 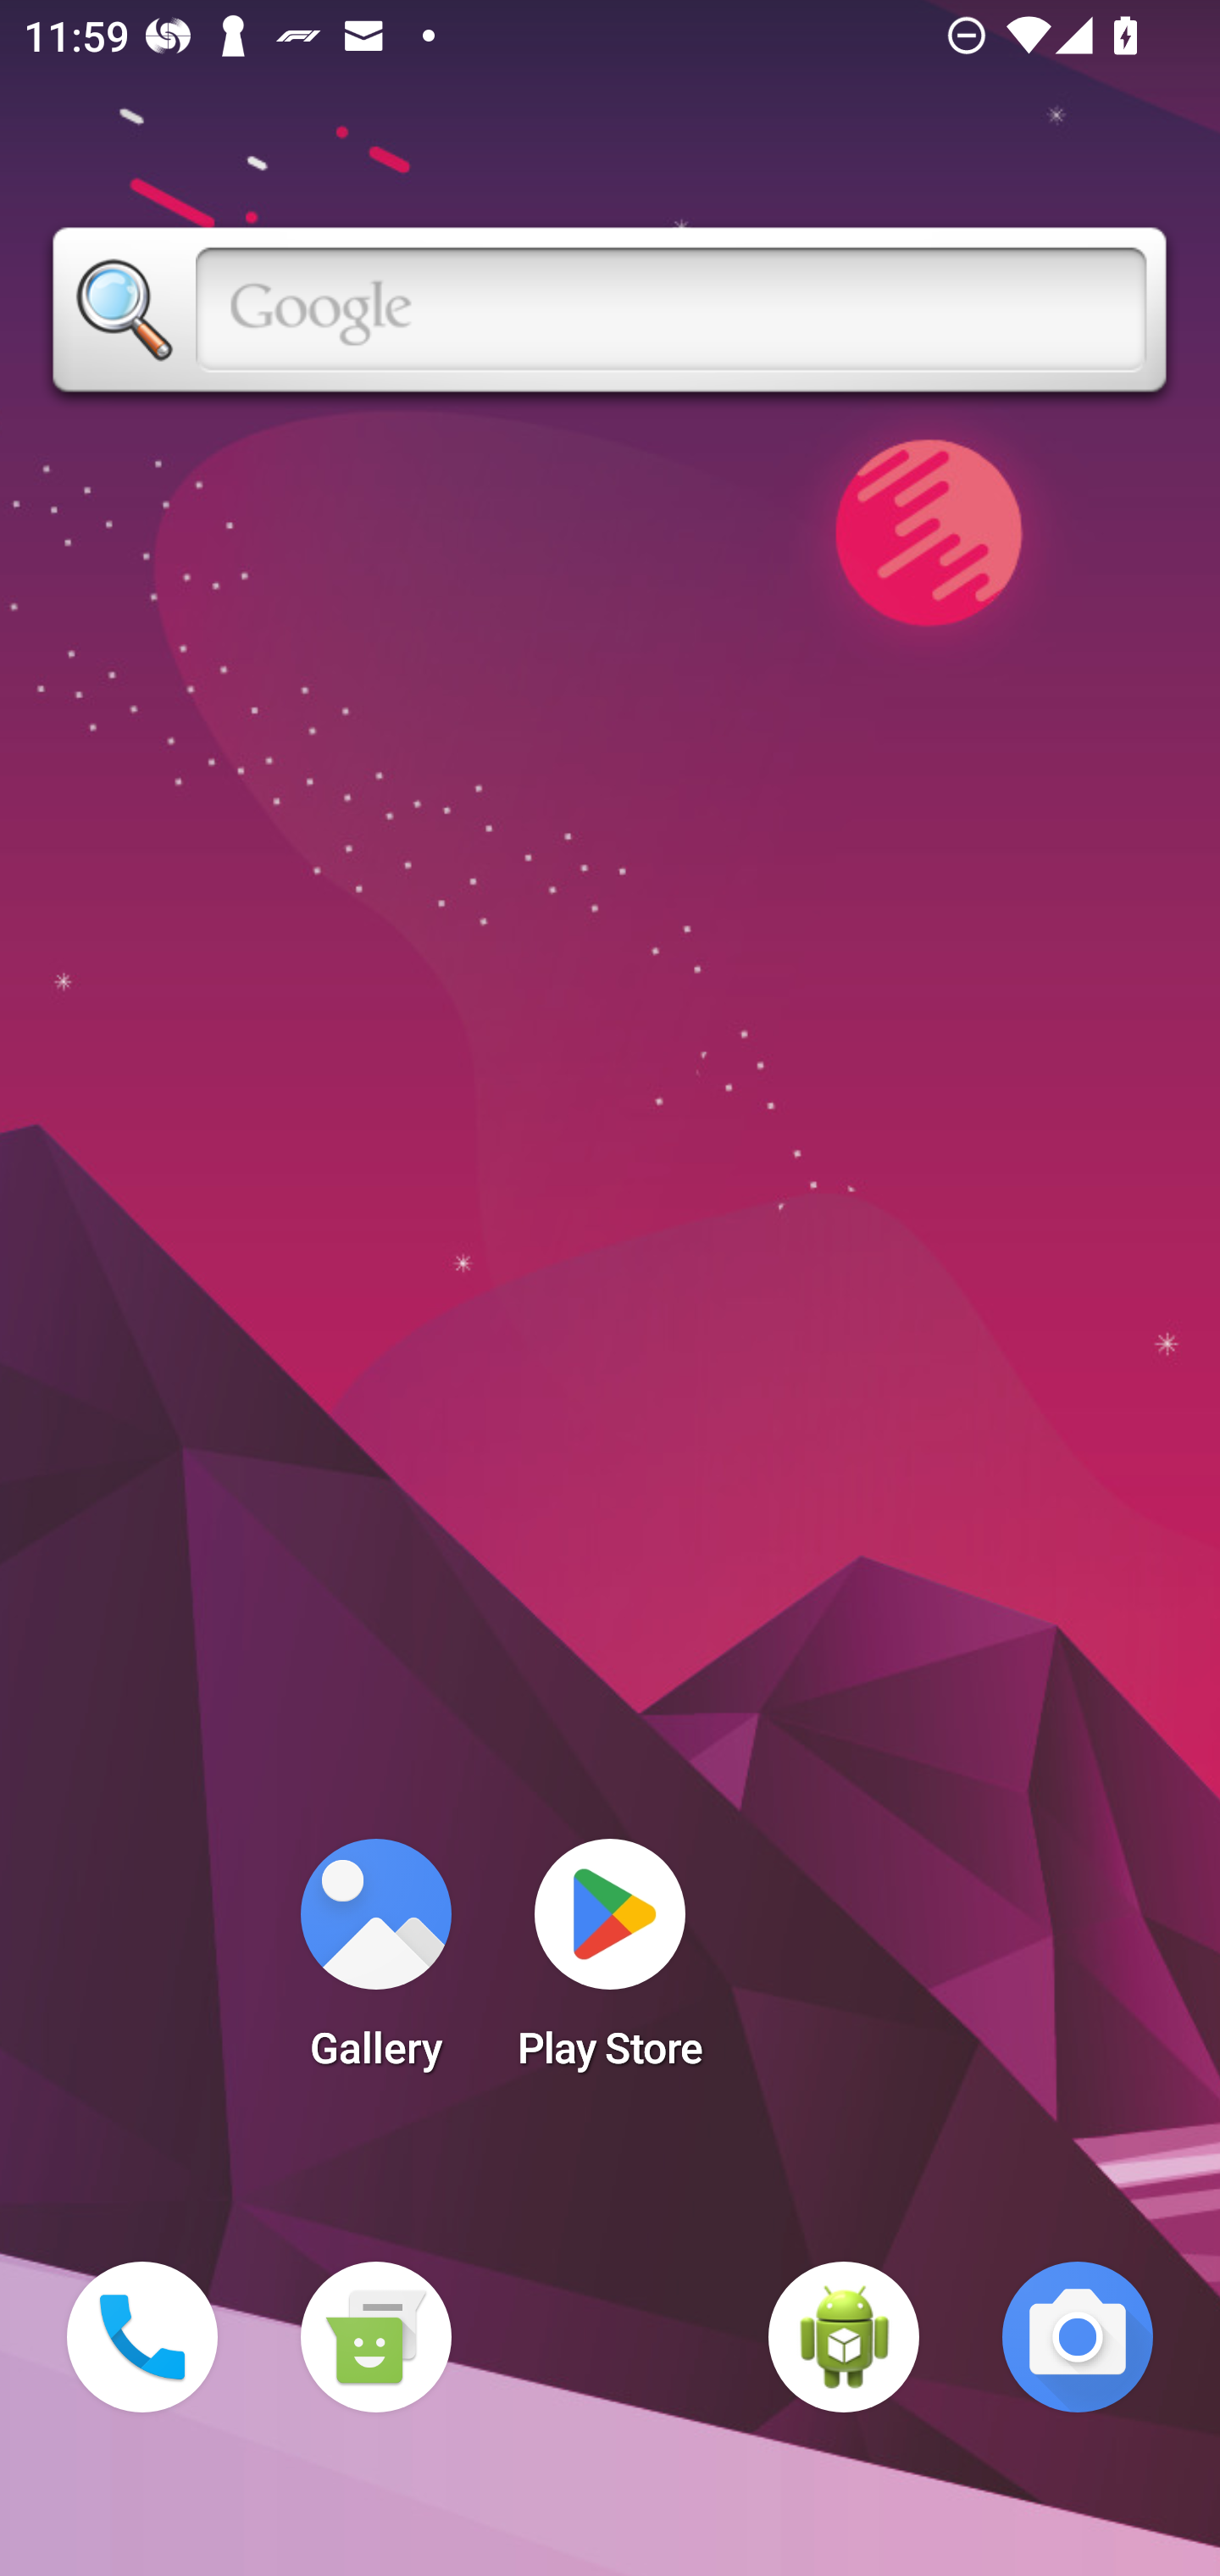 What do you see at coordinates (1078, 2337) in the screenshot?
I see `Camera` at bounding box center [1078, 2337].